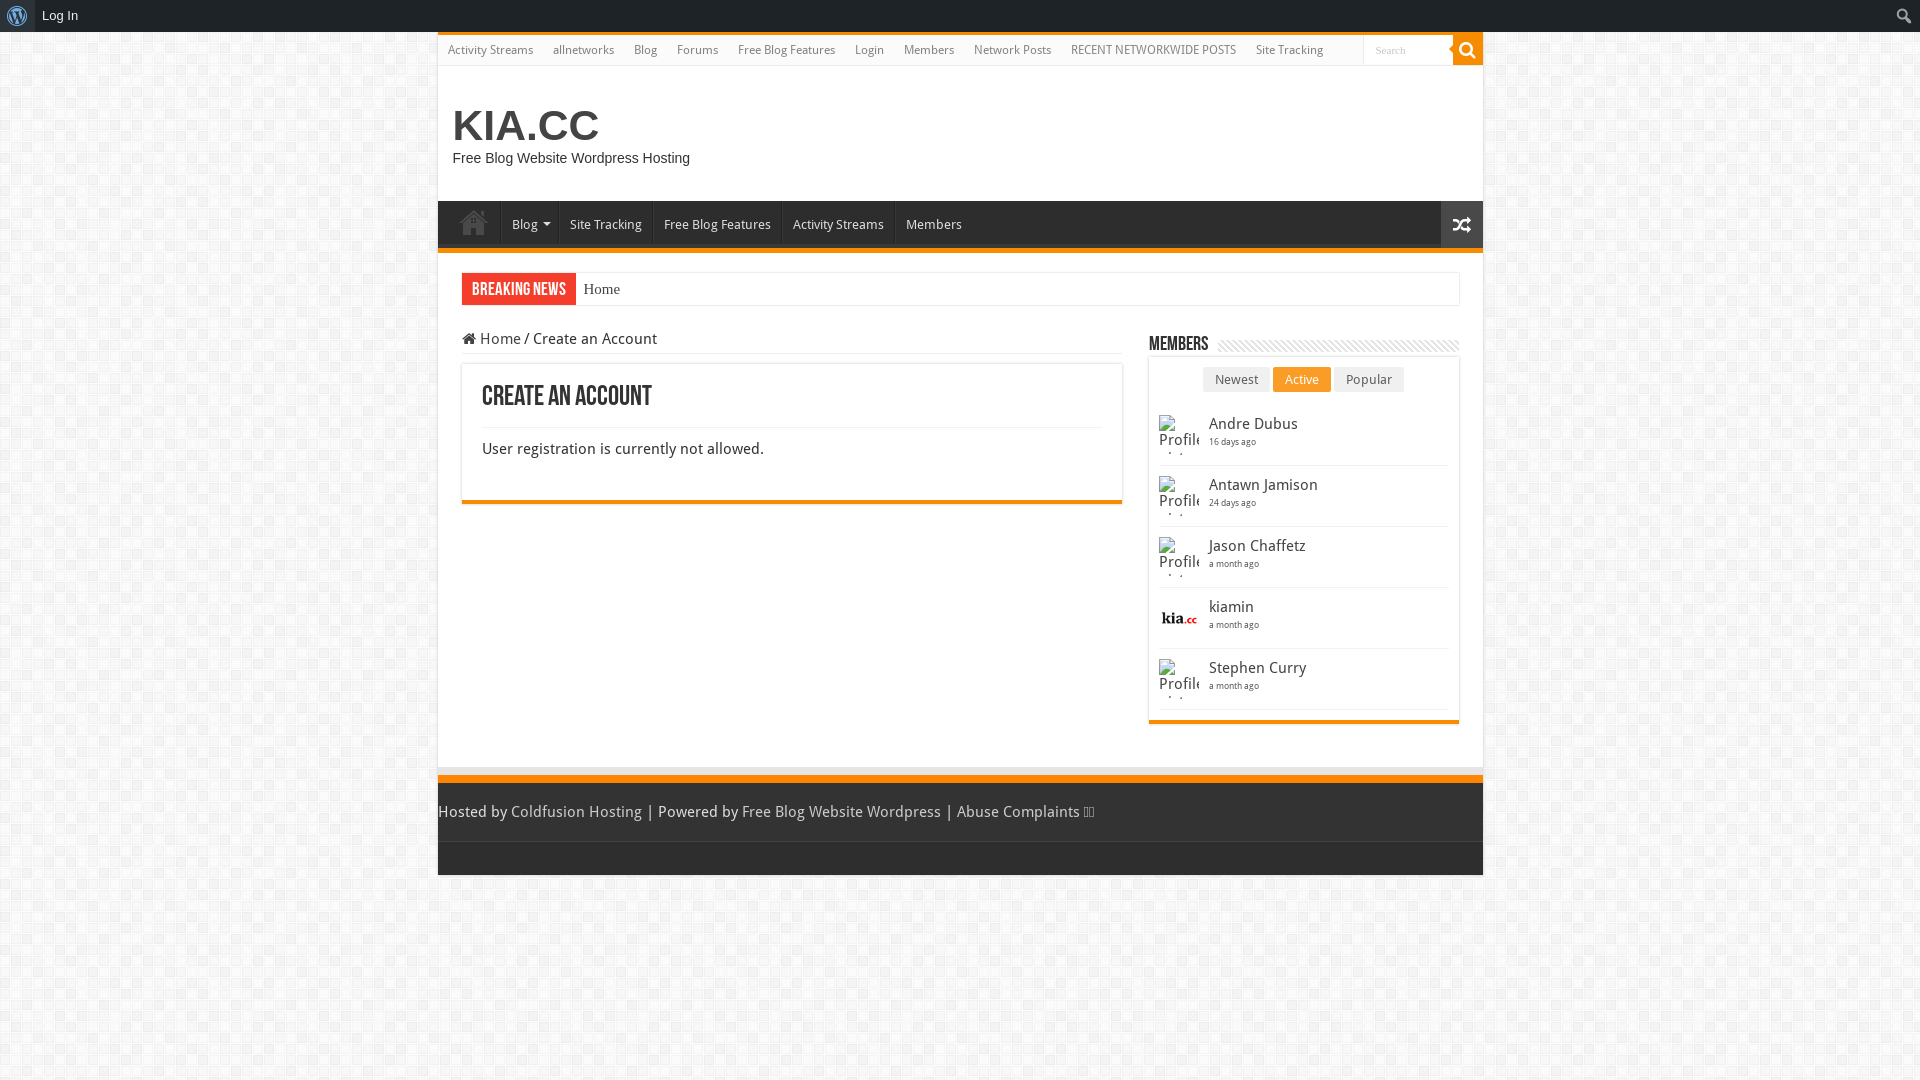  Describe the element at coordinates (582, 50) in the screenshot. I see `allnetworks` at that location.